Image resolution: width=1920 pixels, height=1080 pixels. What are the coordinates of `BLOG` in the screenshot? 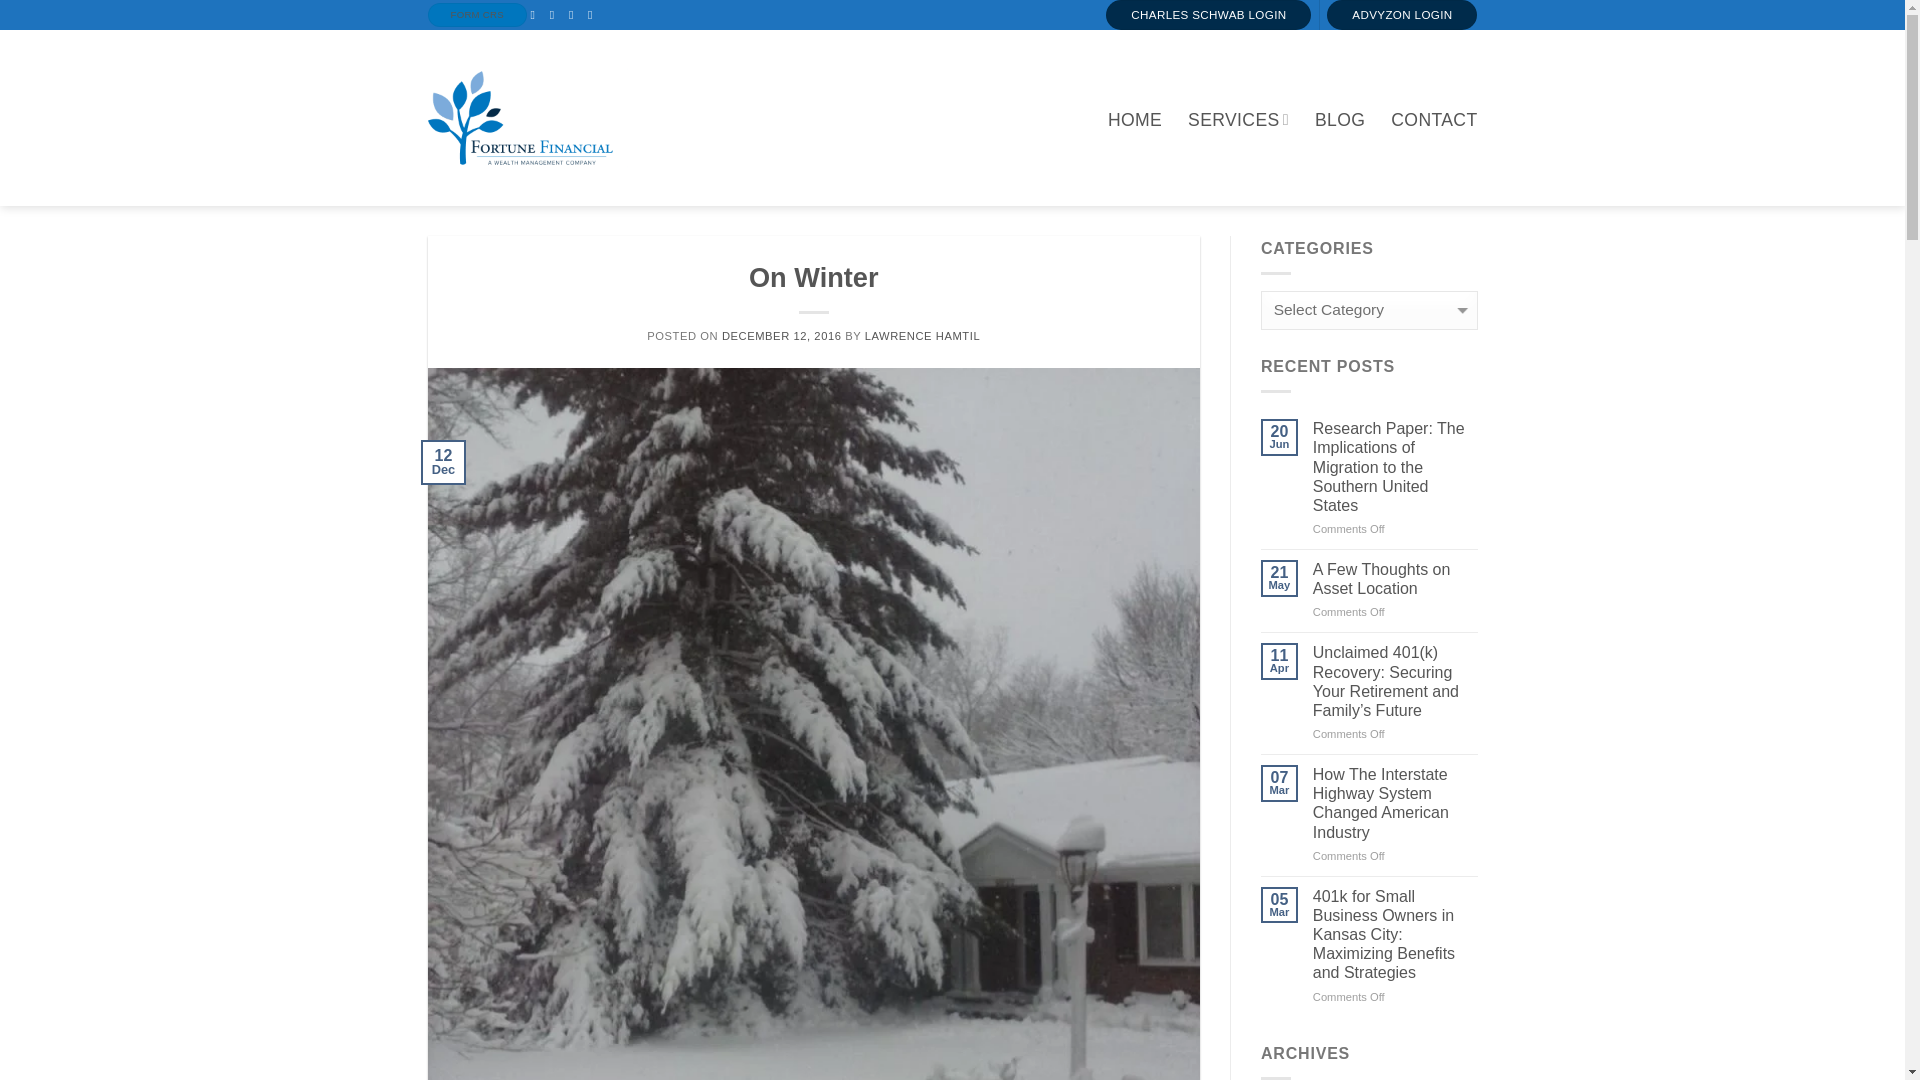 It's located at (1340, 120).